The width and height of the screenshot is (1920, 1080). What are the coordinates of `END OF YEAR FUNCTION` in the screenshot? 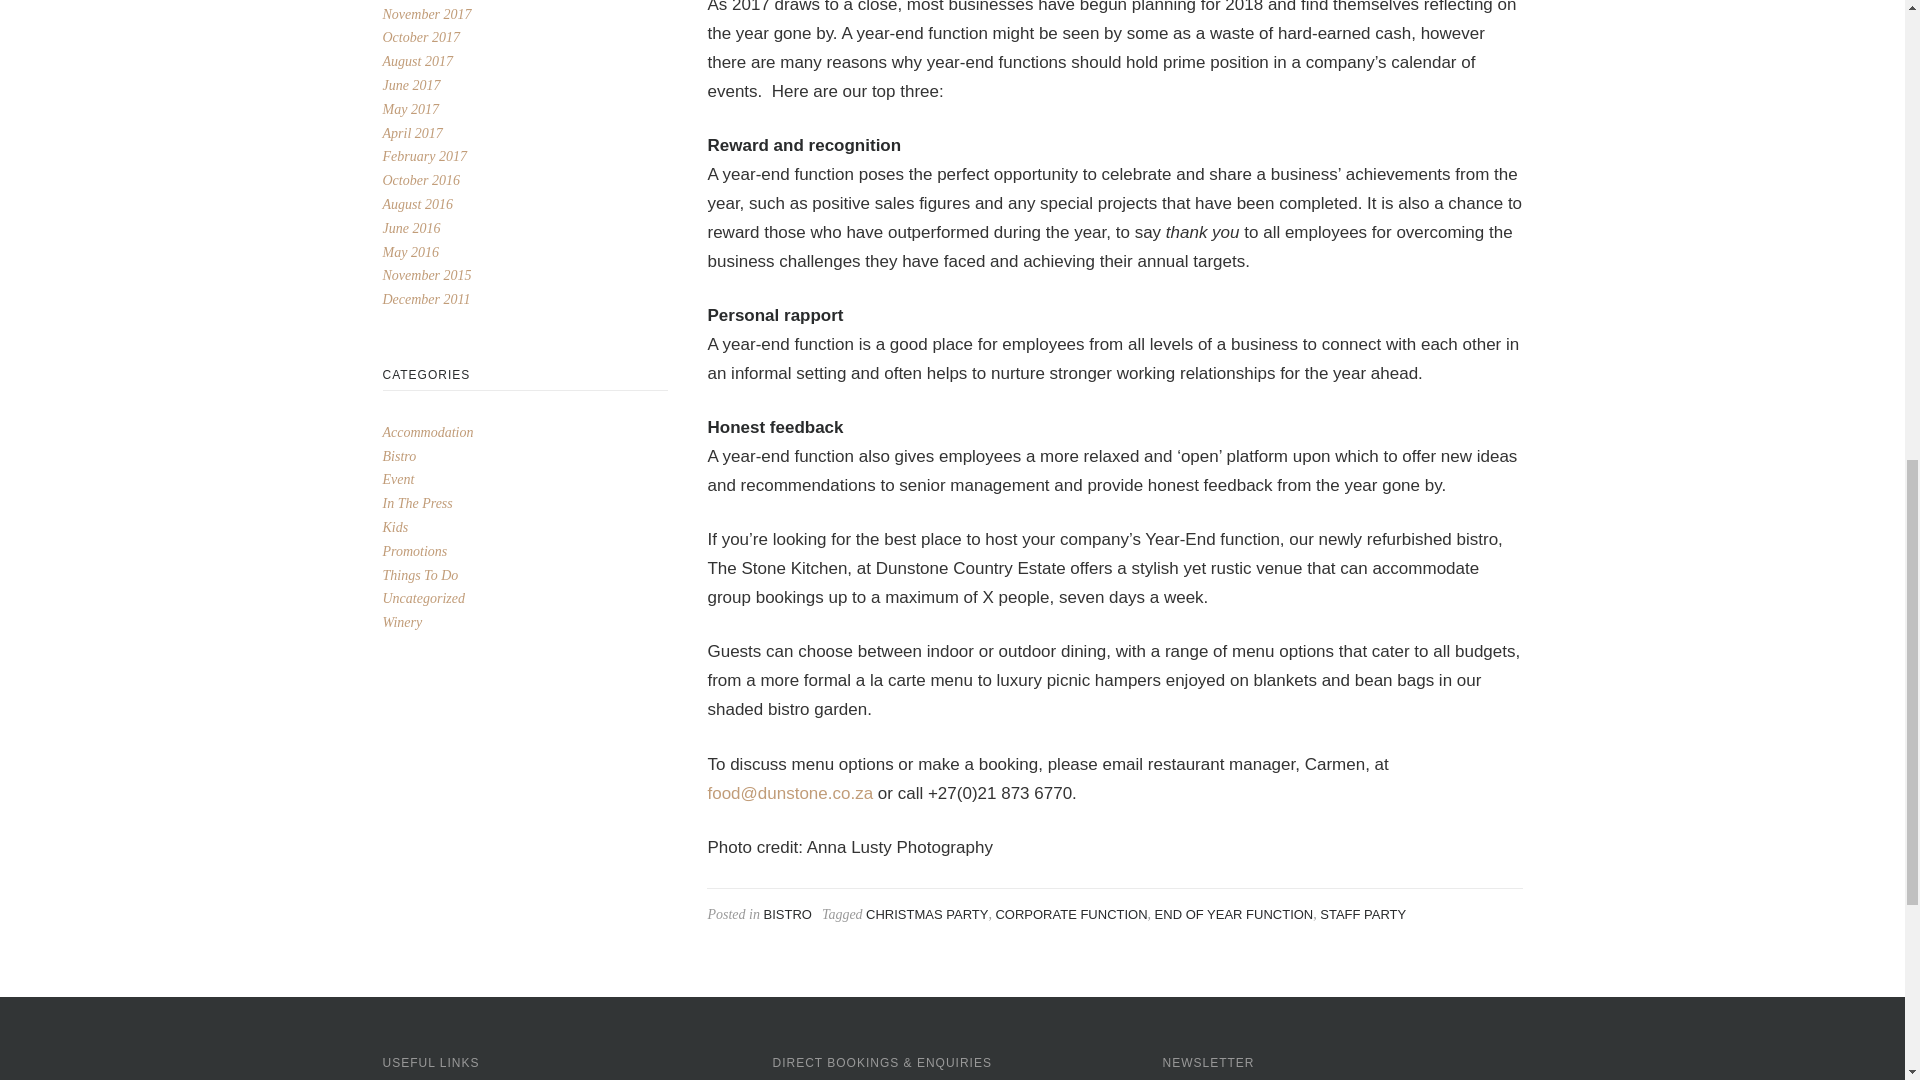 It's located at (1234, 914).